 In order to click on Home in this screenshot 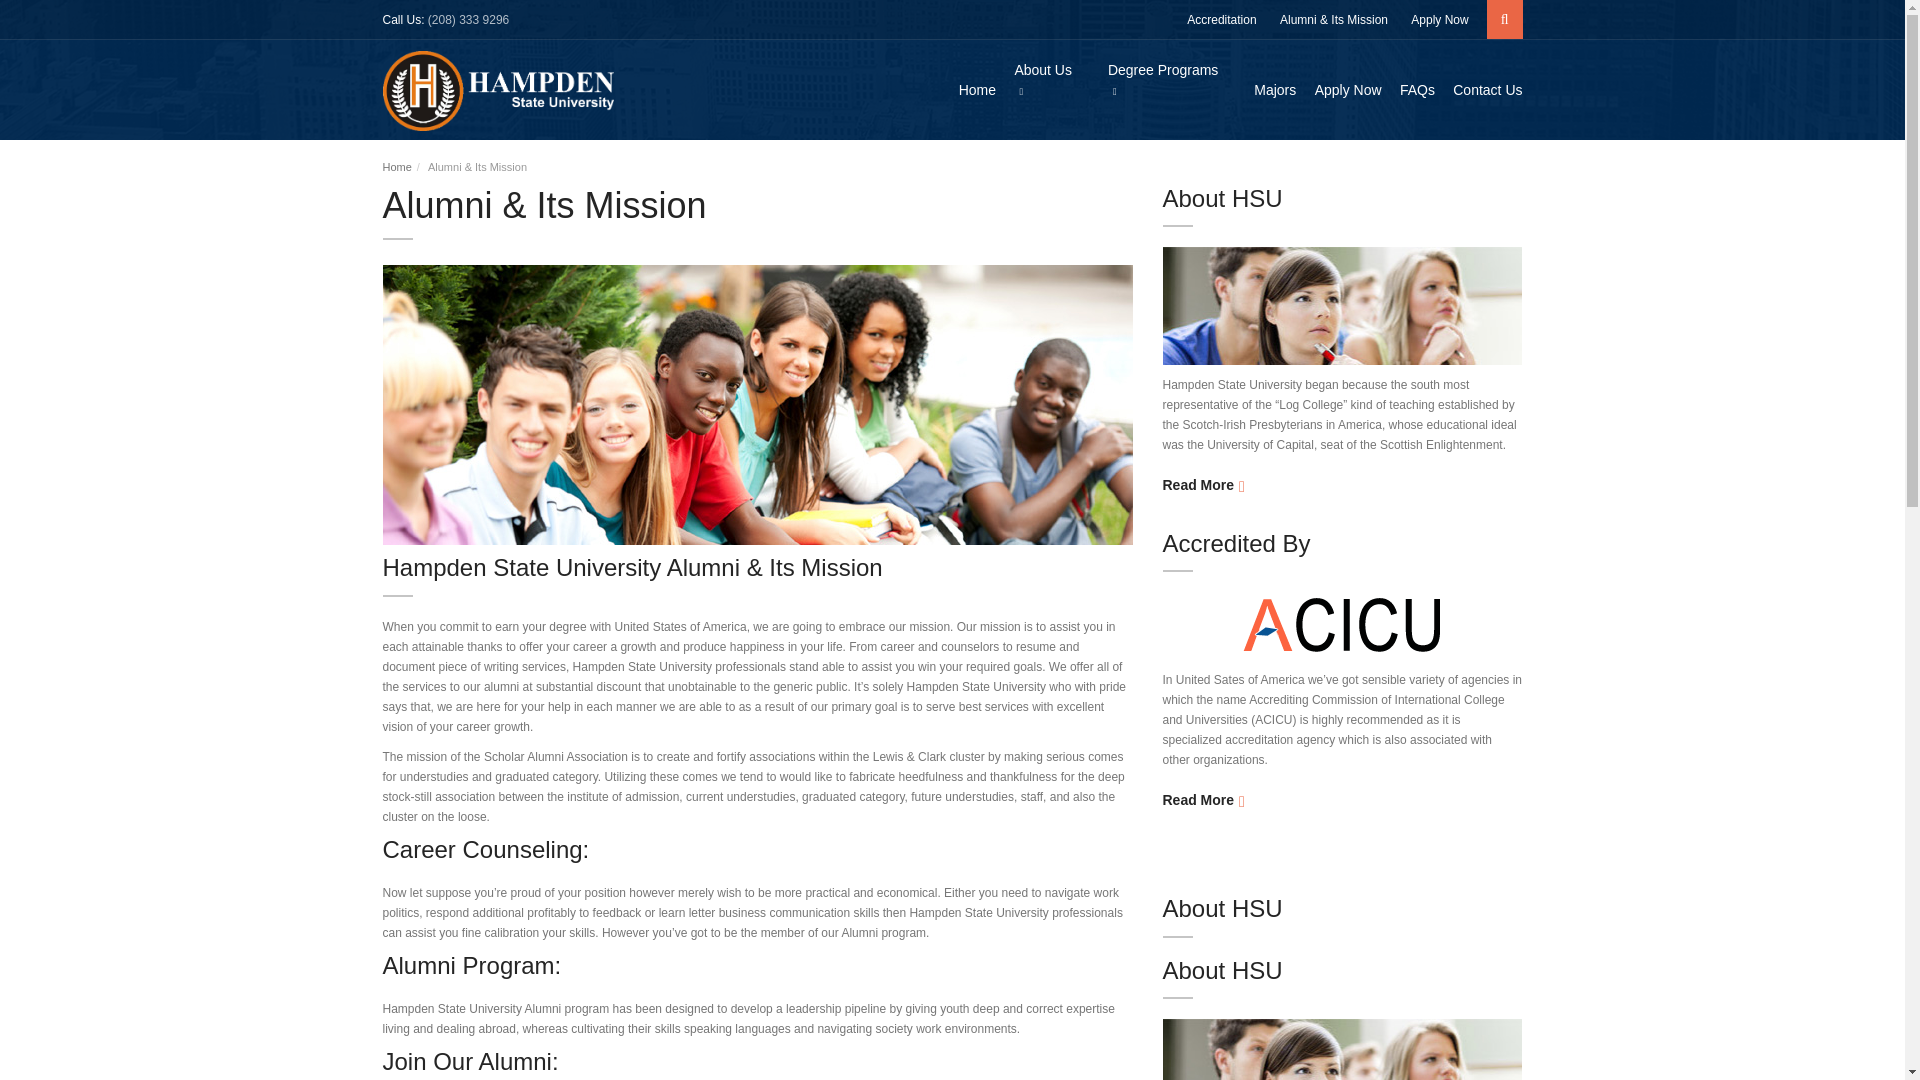, I will do `click(970, 90)`.